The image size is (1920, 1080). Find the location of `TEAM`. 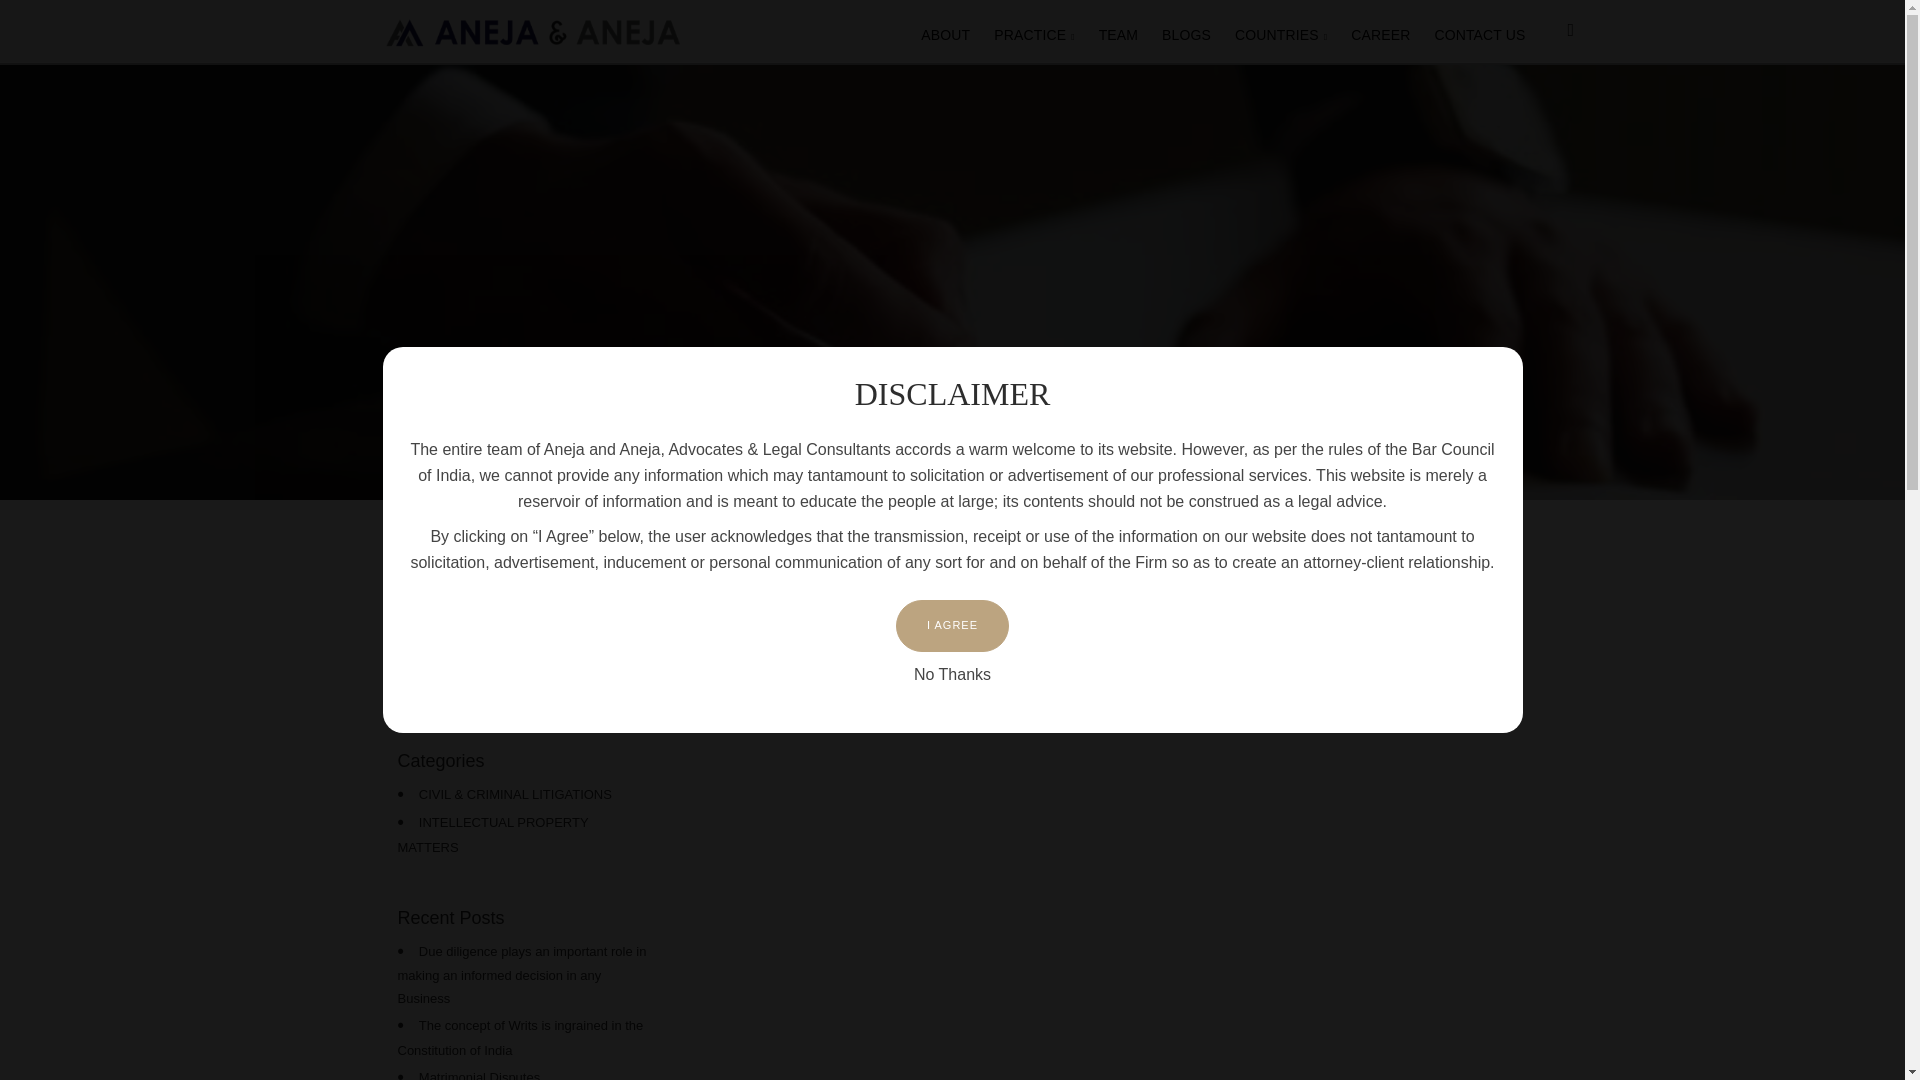

TEAM is located at coordinates (1118, 32).